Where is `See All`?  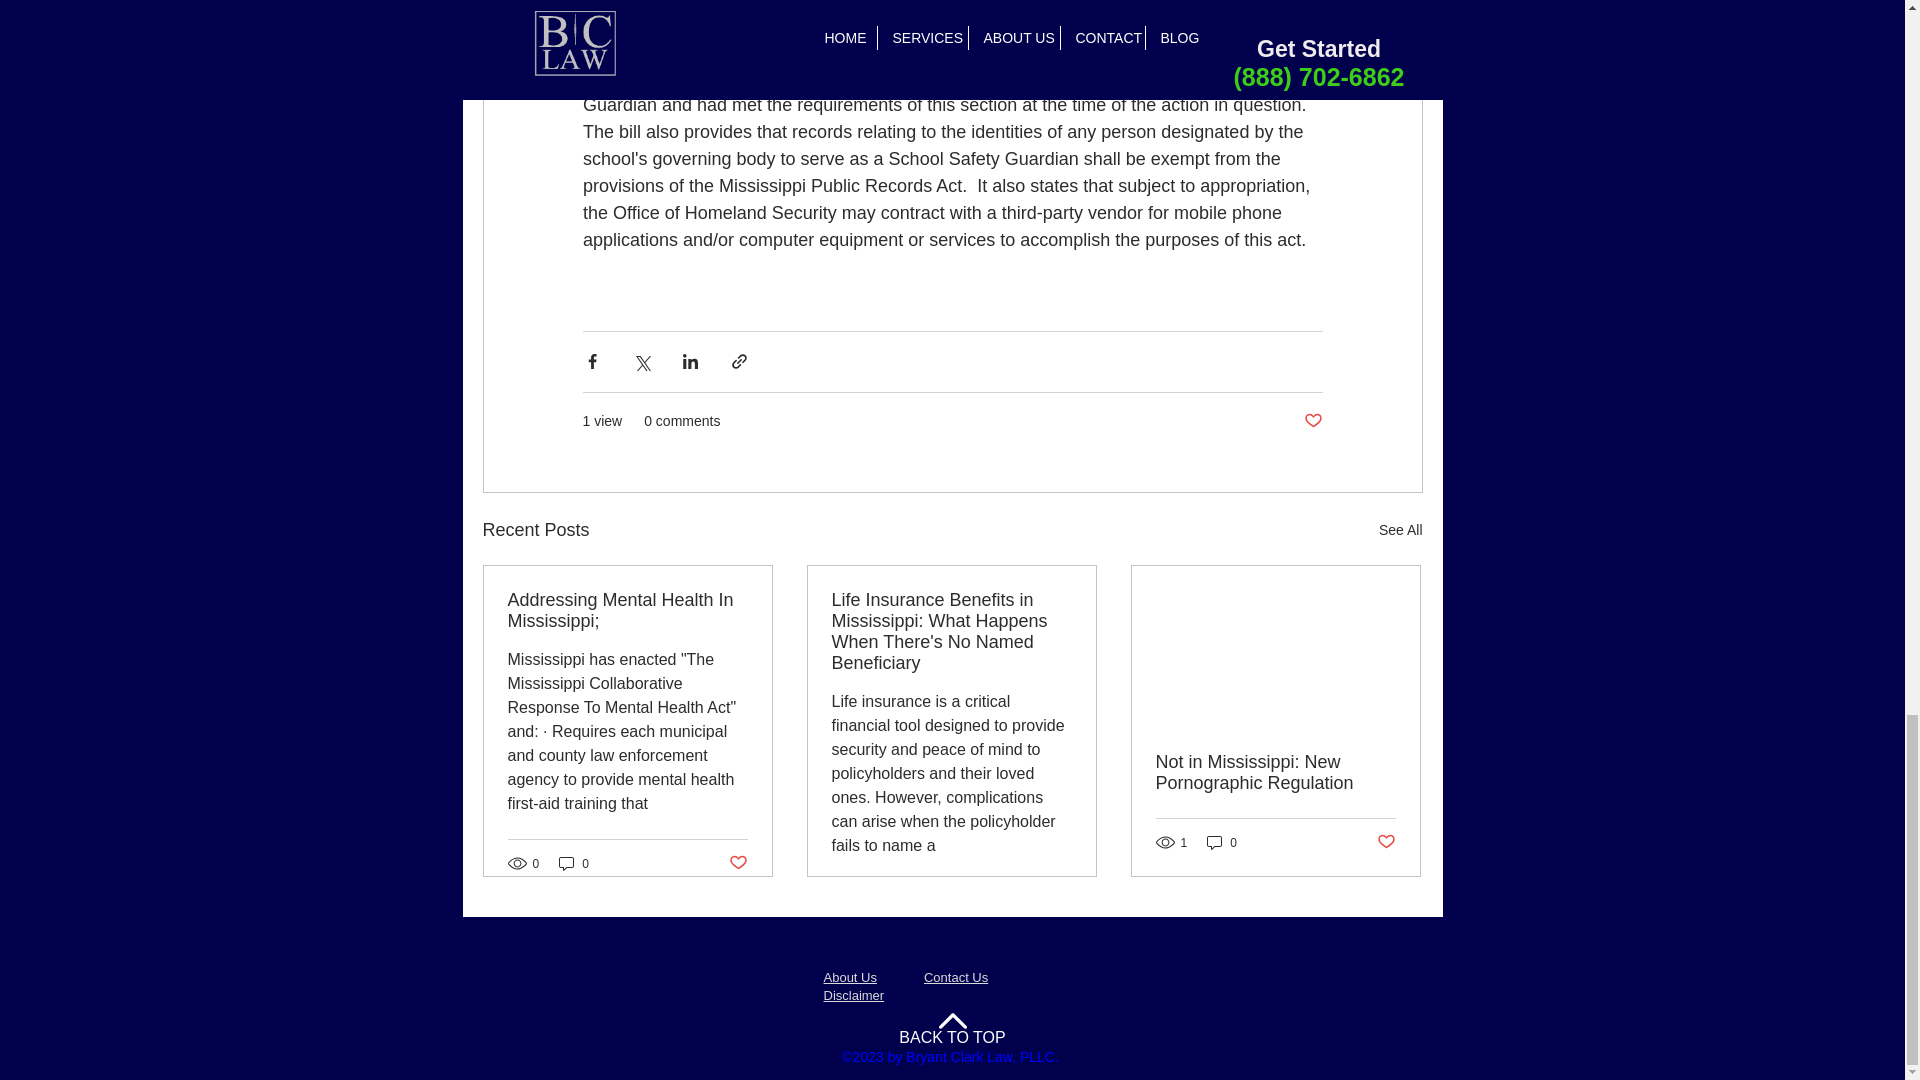 See All is located at coordinates (1400, 530).